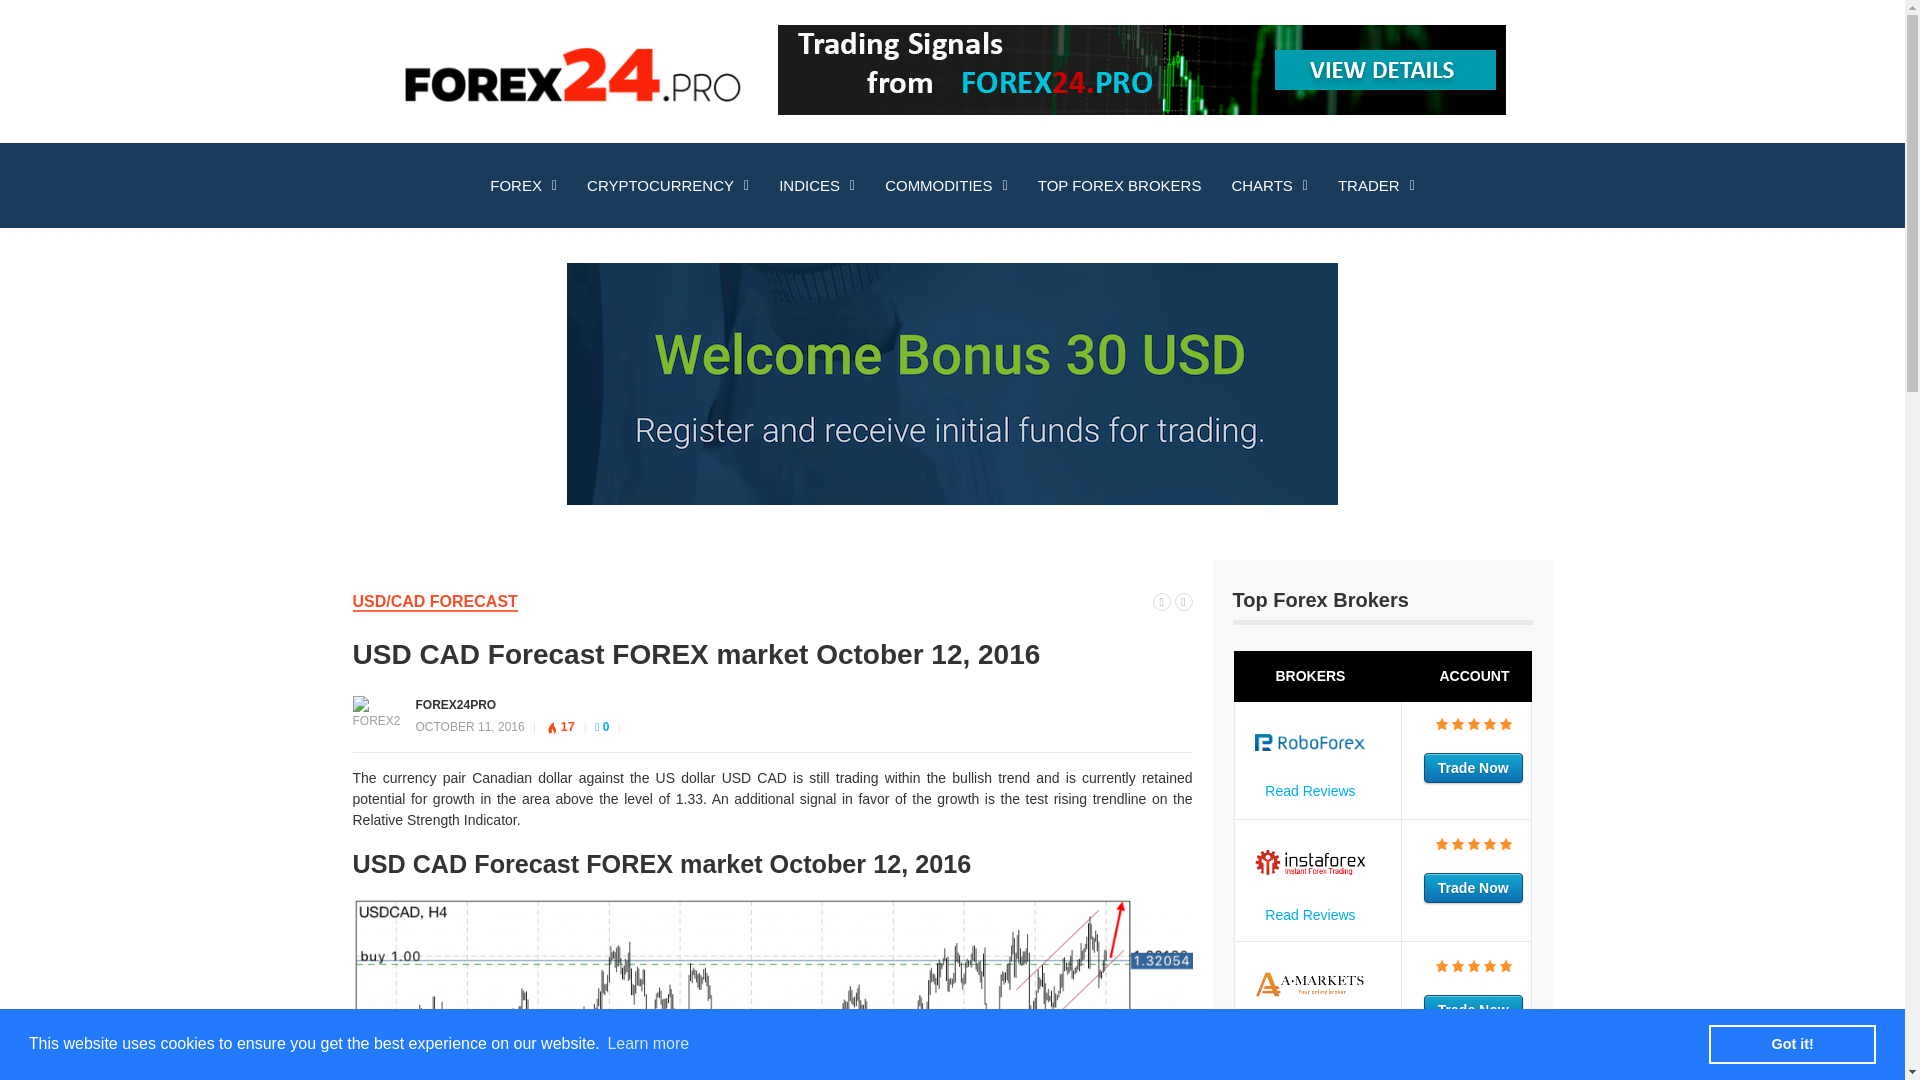 The image size is (1920, 1080). What do you see at coordinates (523, 186) in the screenshot?
I see `FOREX` at bounding box center [523, 186].